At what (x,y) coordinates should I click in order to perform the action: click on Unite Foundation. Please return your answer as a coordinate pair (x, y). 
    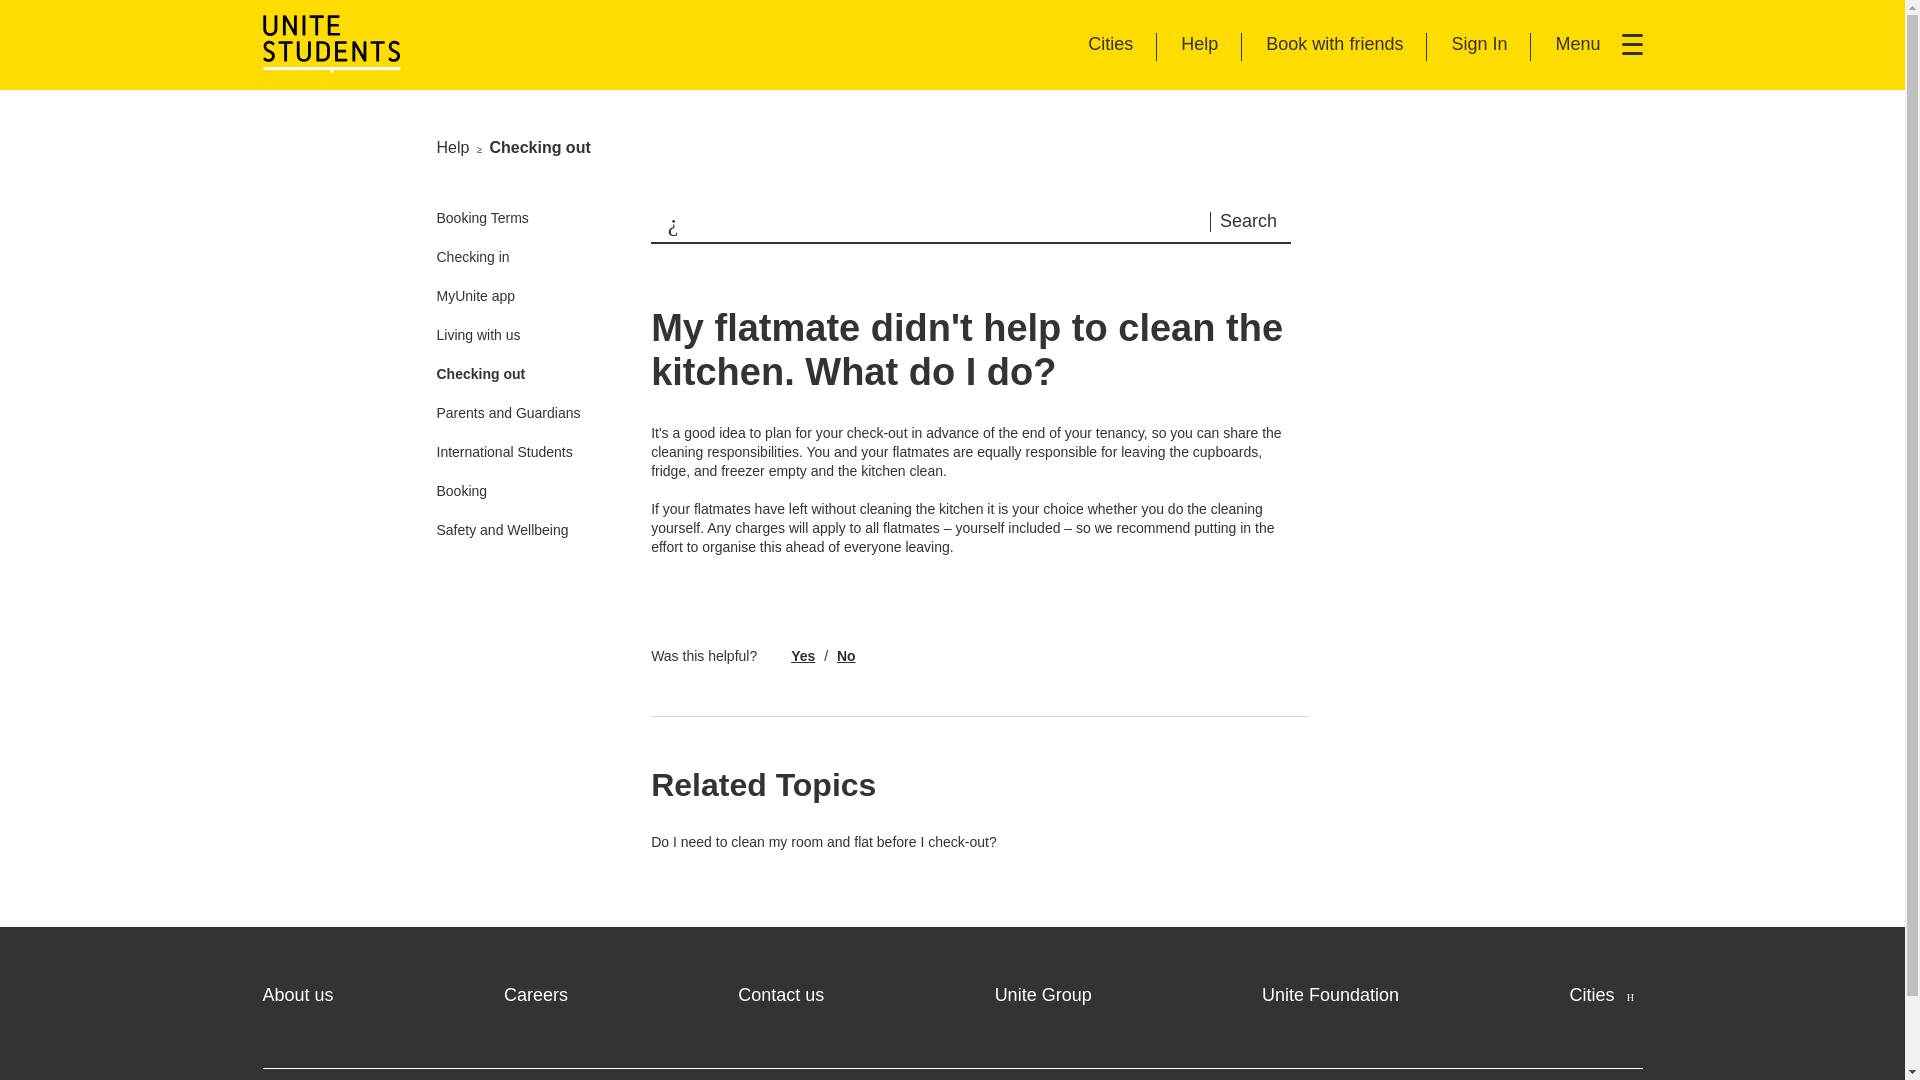
    Looking at the image, I should click on (1330, 994).